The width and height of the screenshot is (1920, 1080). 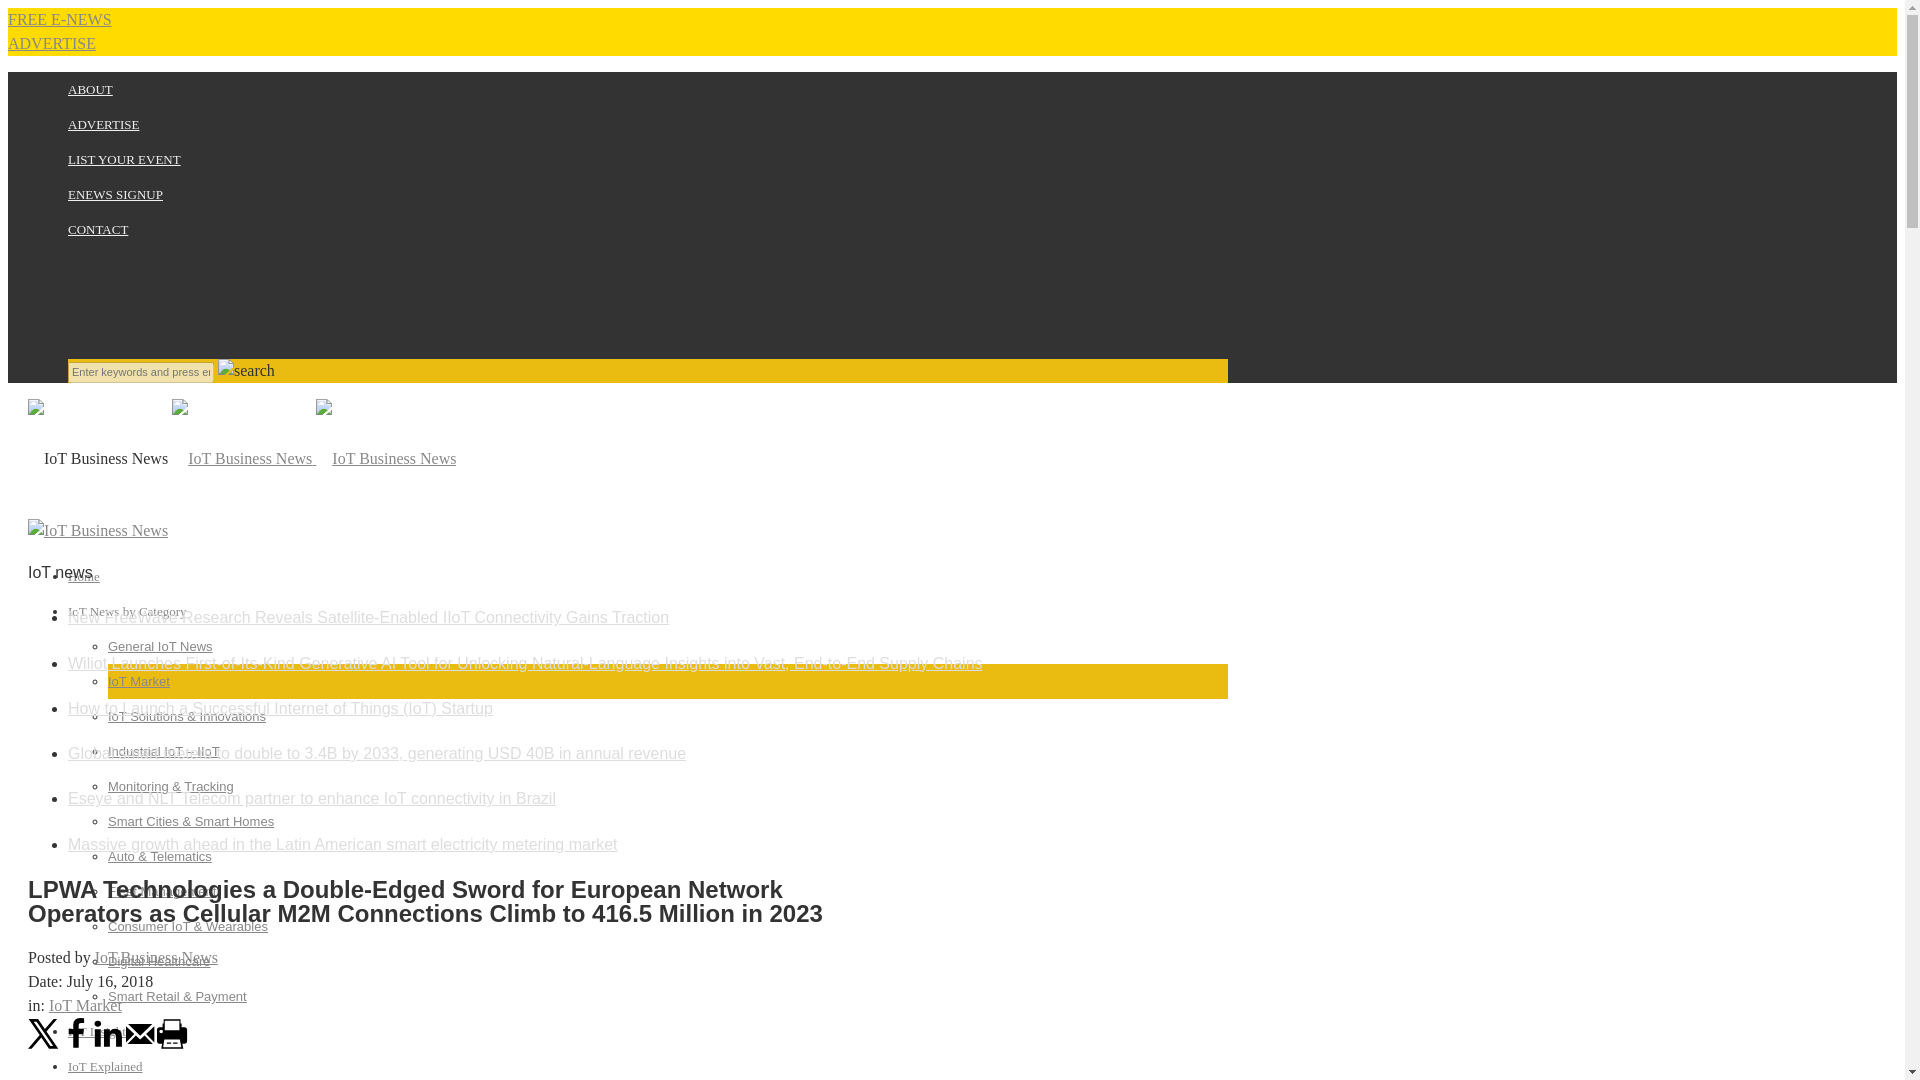 I want to click on ENEWS SIGNUP, so click(x=115, y=194).